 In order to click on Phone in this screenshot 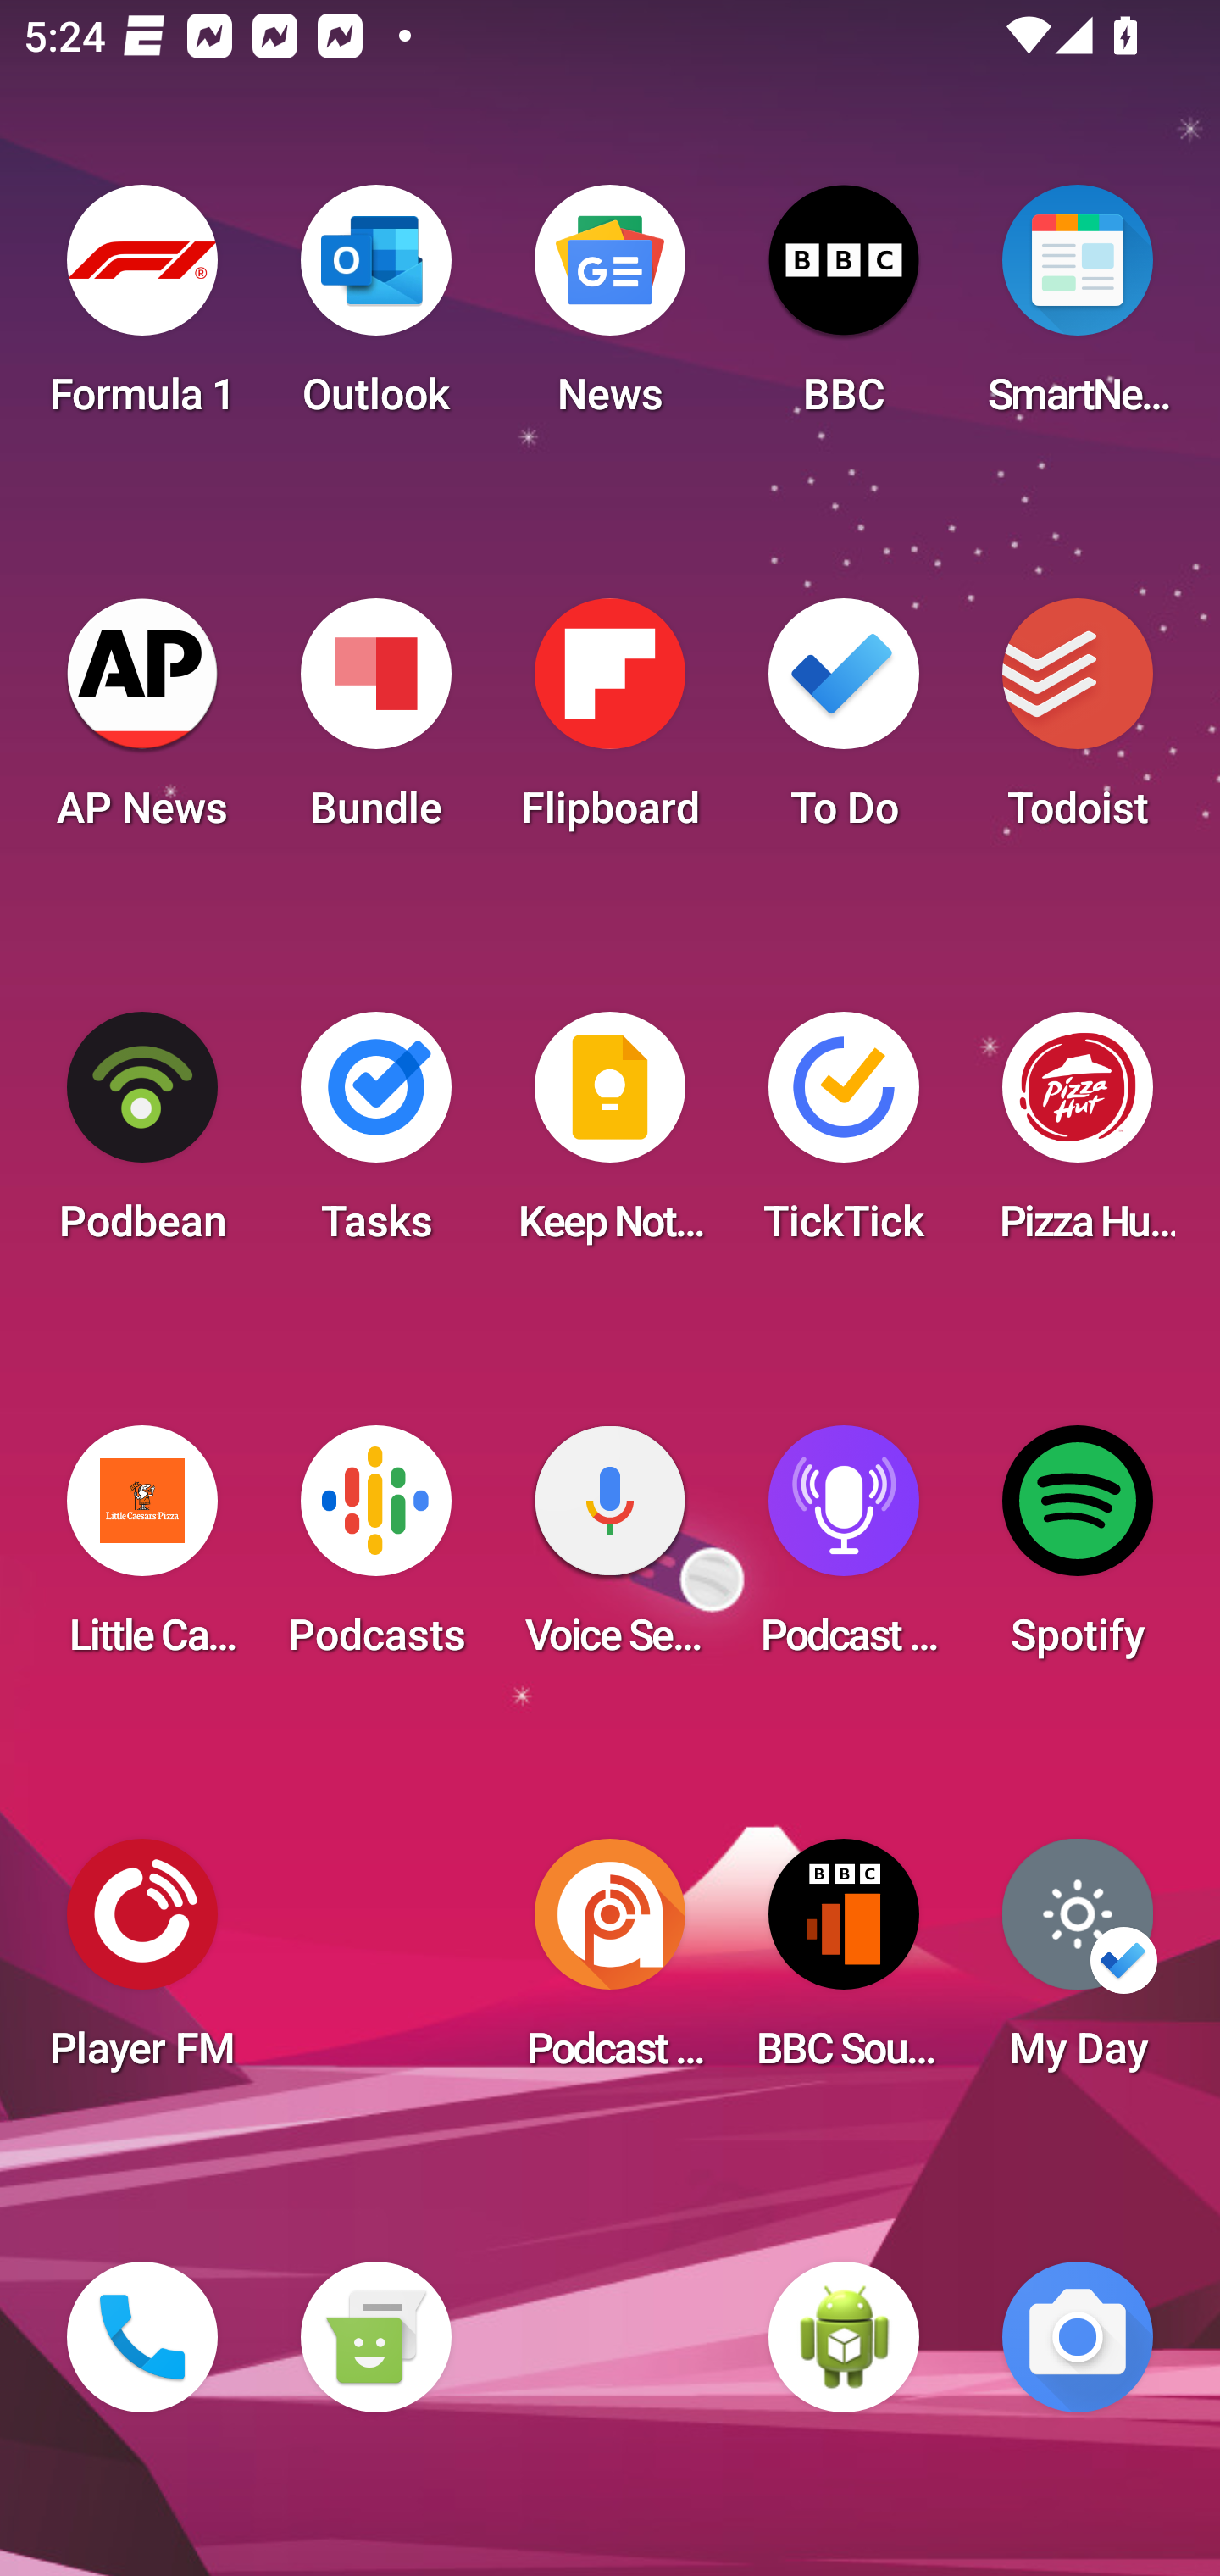, I will do `click(142, 2337)`.